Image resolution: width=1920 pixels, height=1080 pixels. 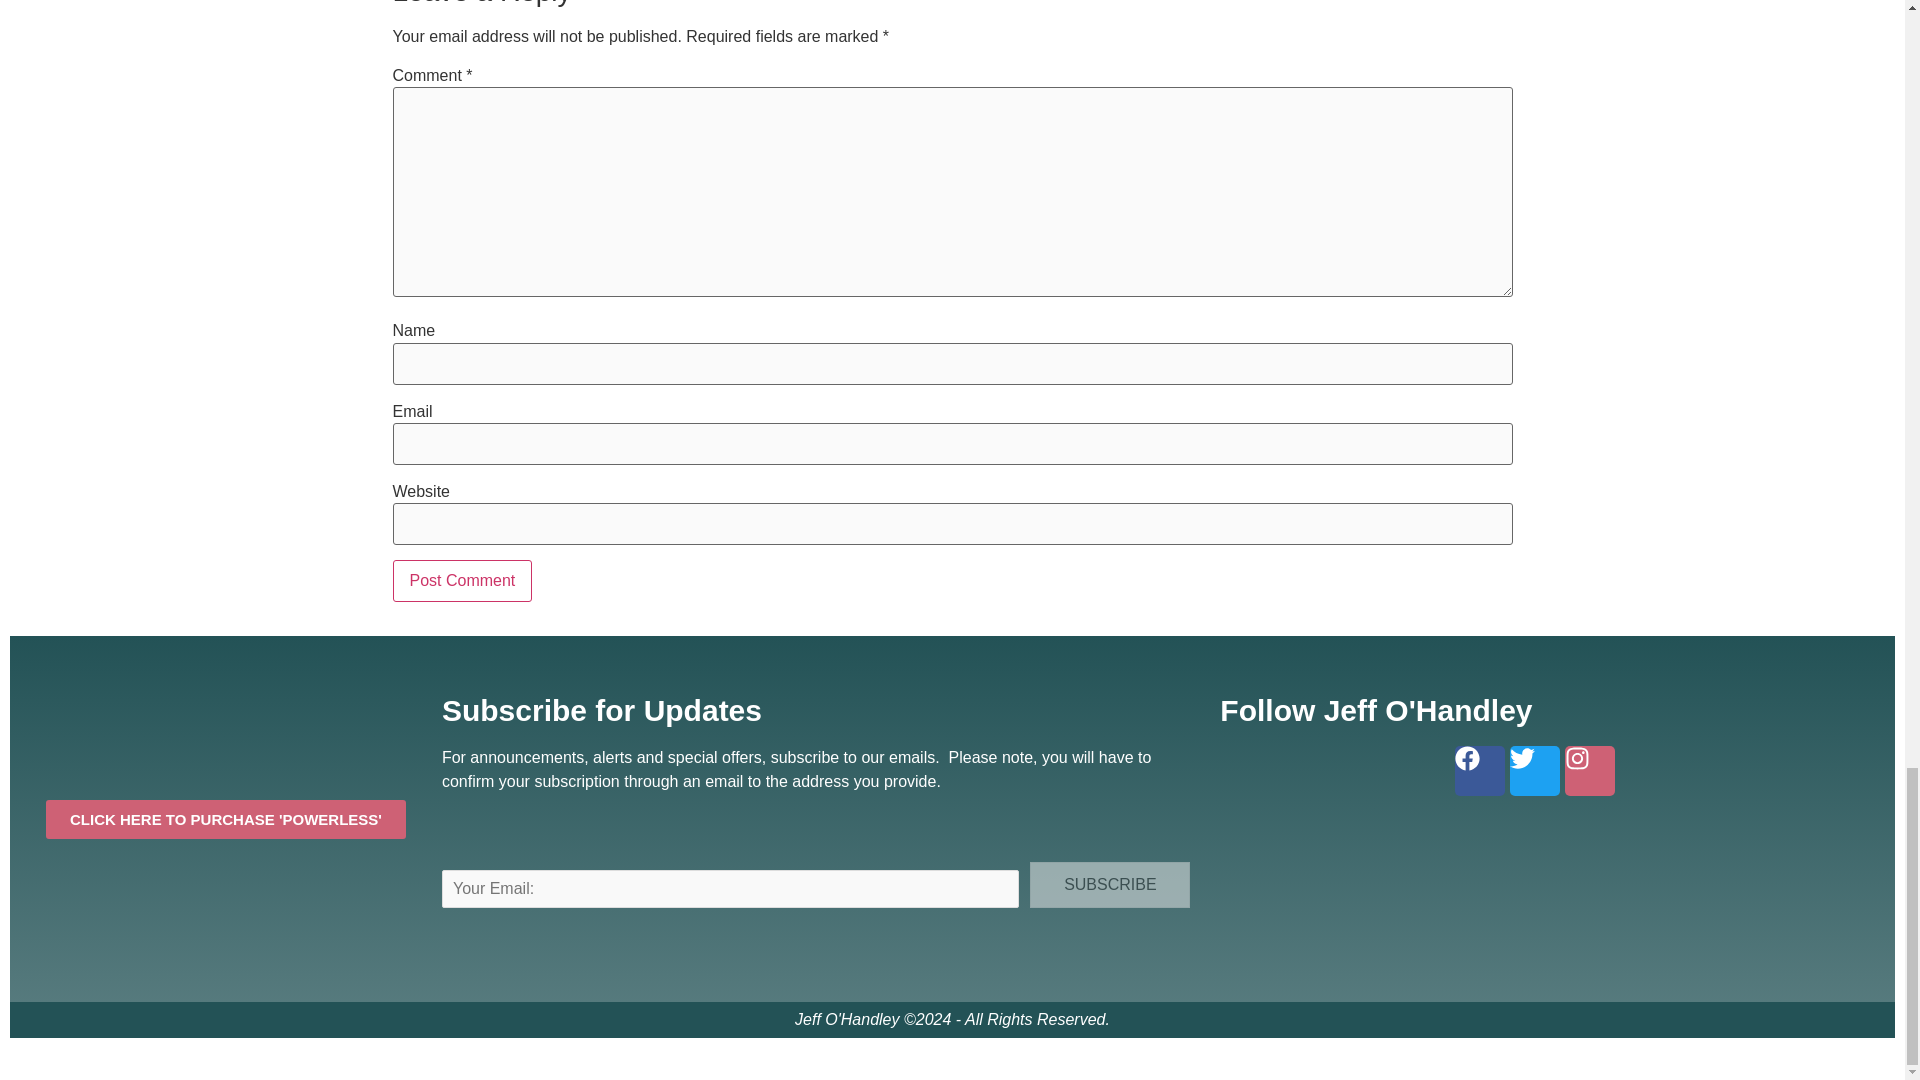 I want to click on SUBSCRIBE, so click(x=1110, y=884).